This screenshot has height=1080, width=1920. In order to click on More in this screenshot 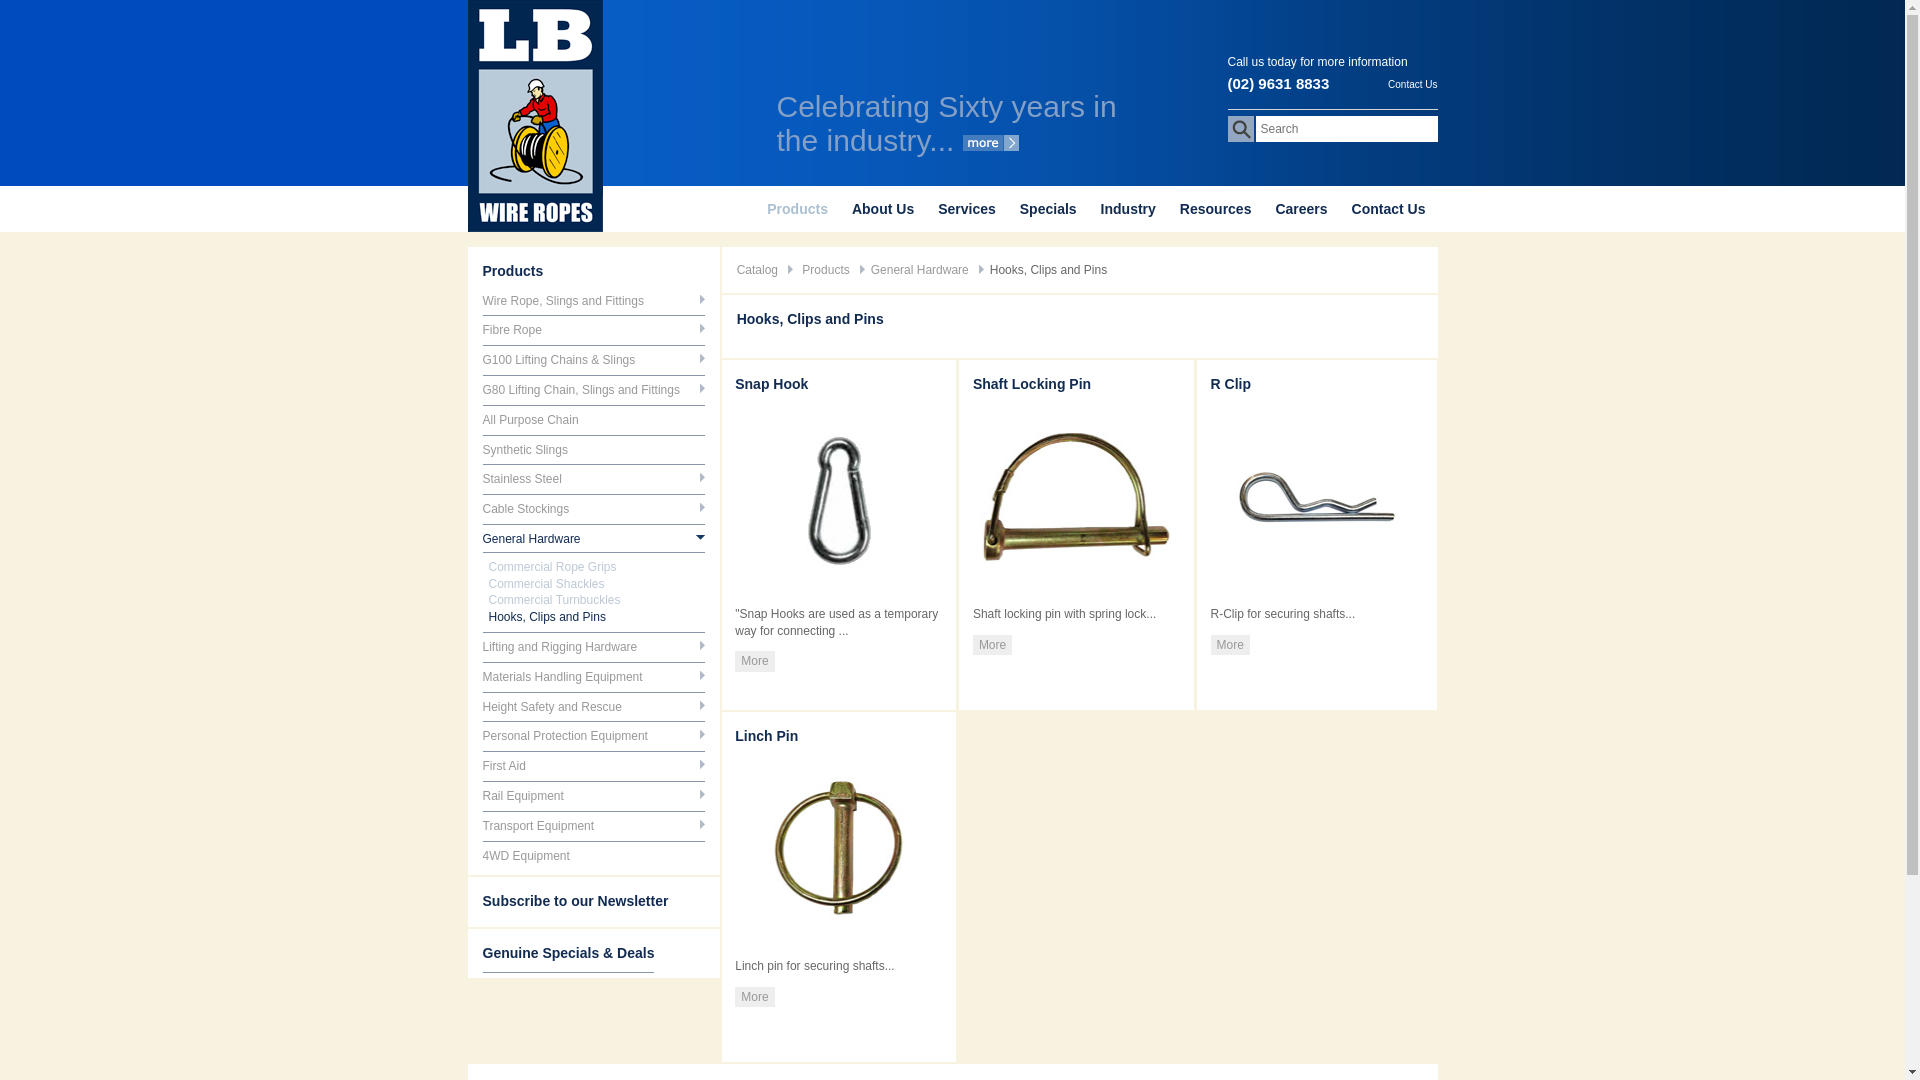, I will do `click(754, 998)`.